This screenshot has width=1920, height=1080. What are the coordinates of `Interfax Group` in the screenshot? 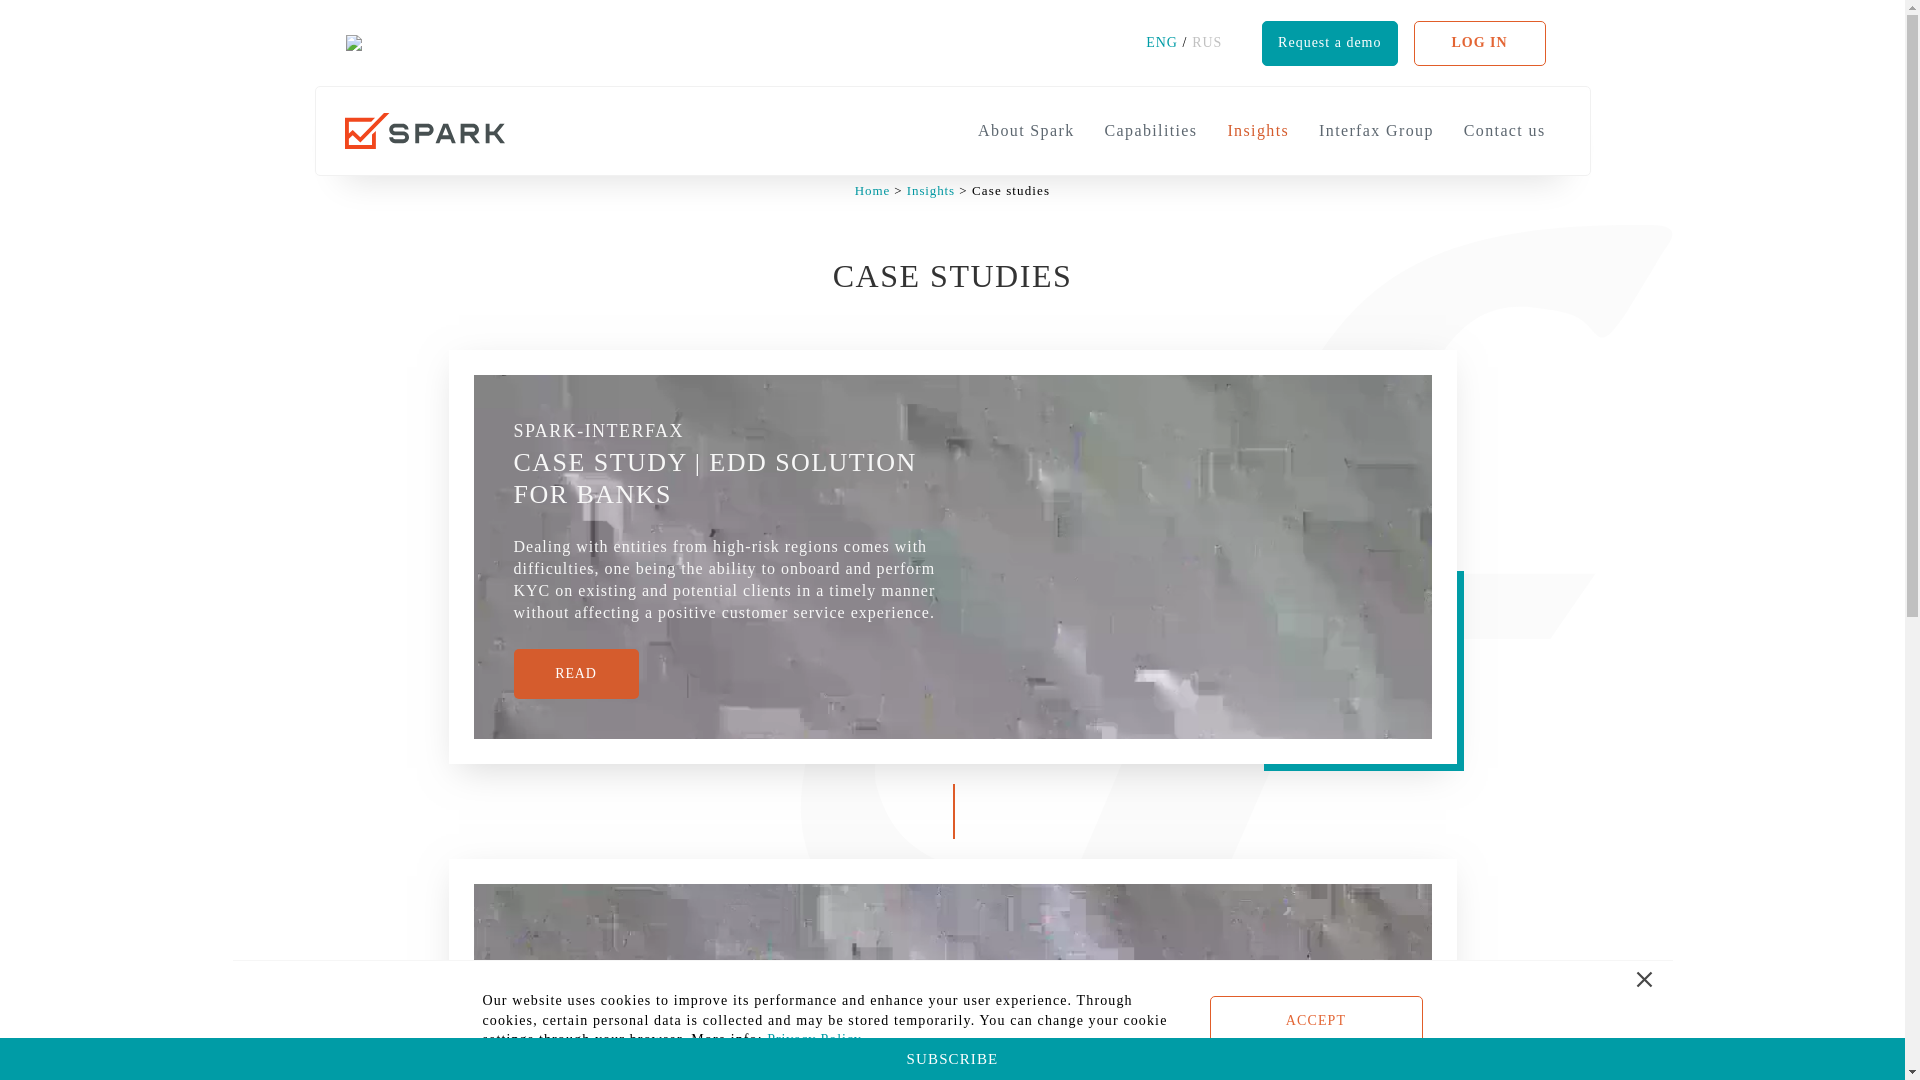 It's located at (1376, 130).